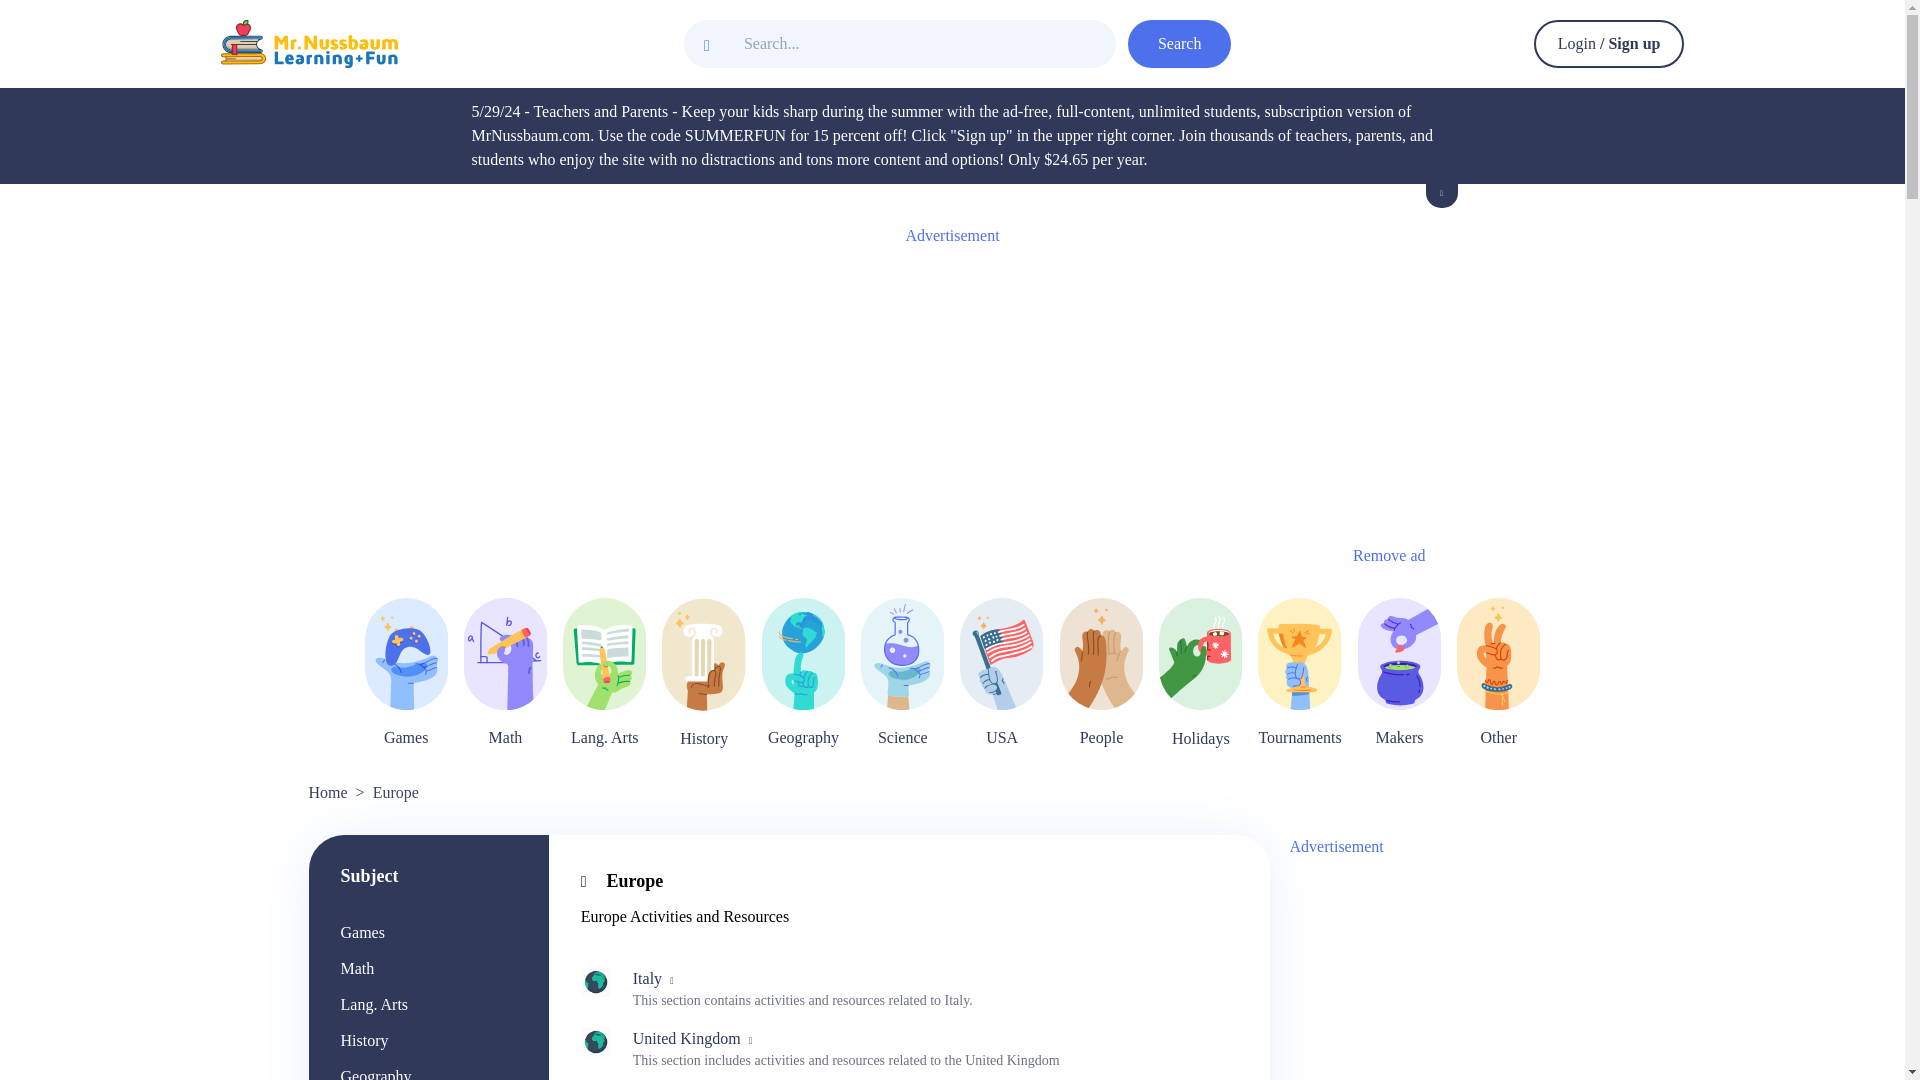 Image resolution: width=1920 pixels, height=1080 pixels. Describe the element at coordinates (1440, 975) in the screenshot. I see `Advertisement` at that location.